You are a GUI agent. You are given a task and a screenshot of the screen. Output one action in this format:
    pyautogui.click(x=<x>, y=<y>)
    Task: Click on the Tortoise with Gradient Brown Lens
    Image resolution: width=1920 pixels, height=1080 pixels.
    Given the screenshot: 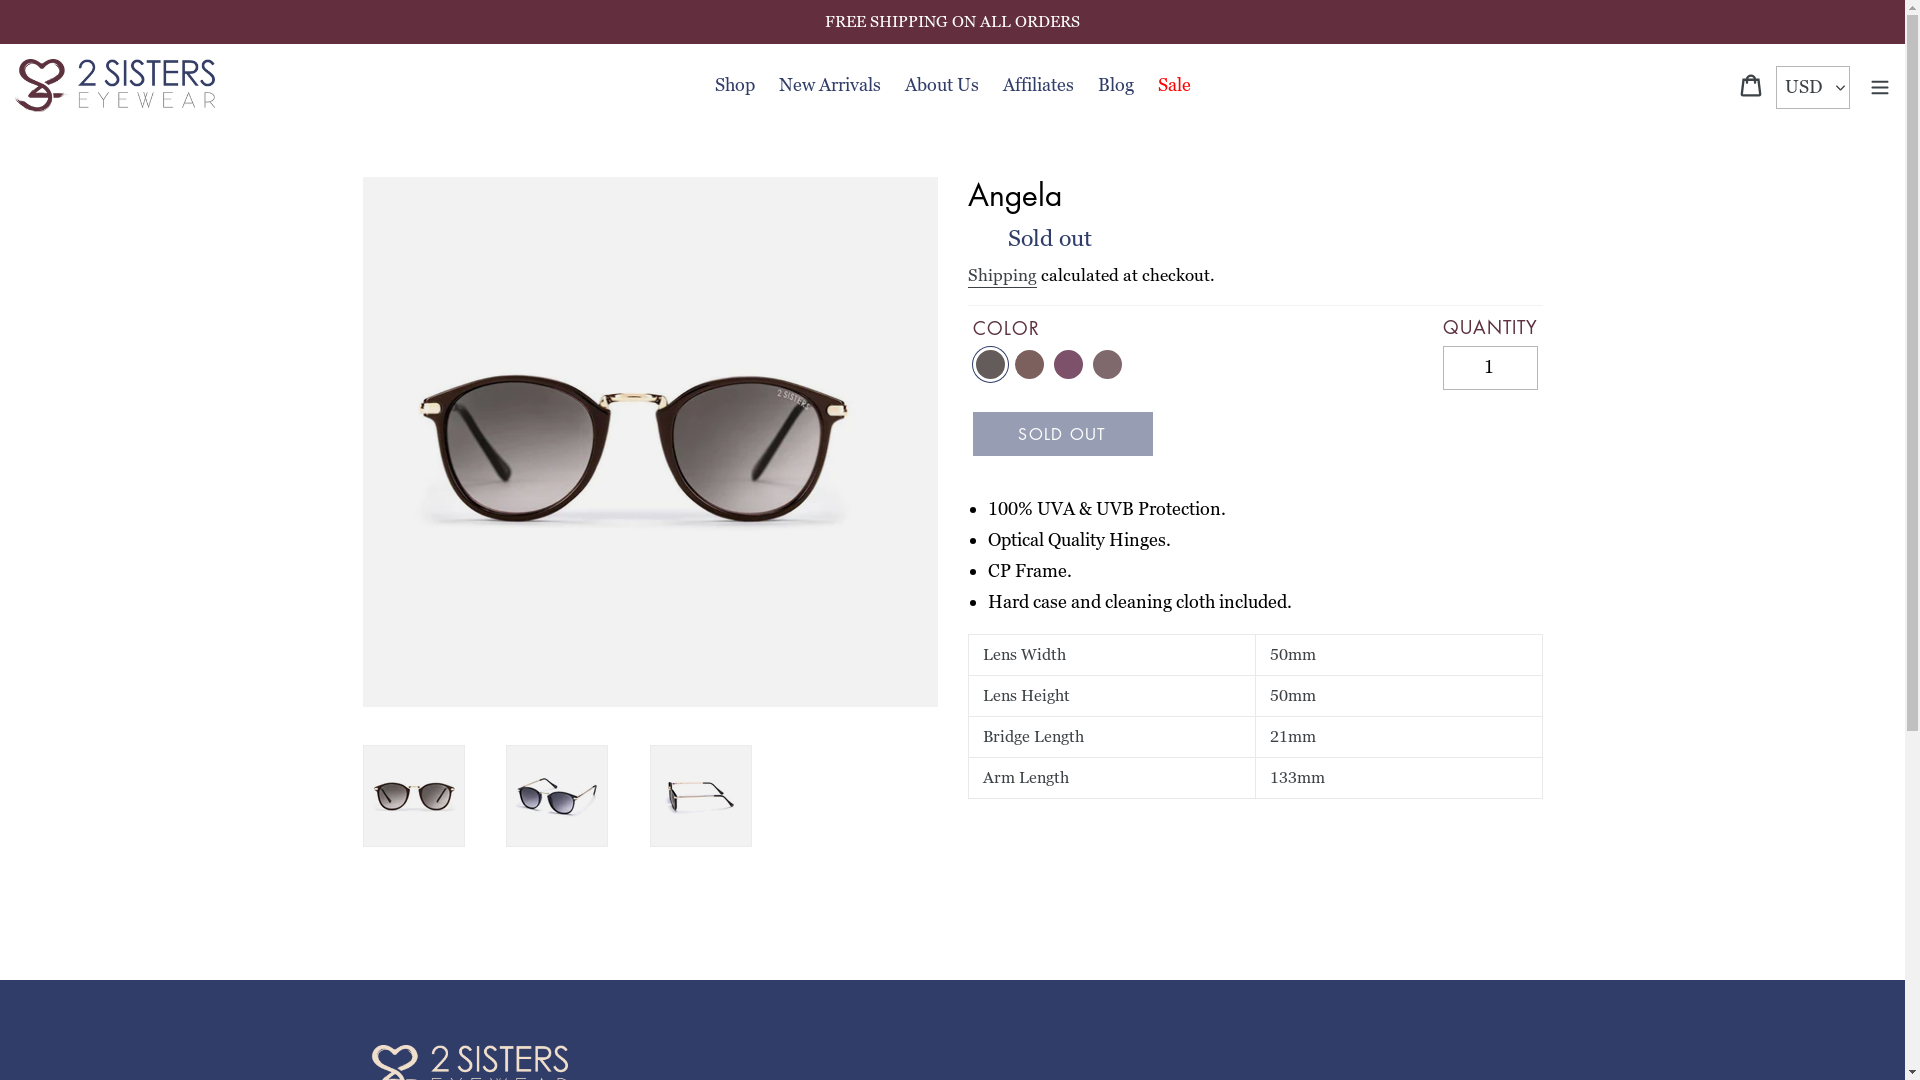 What is the action you would take?
    pyautogui.click(x=1030, y=364)
    